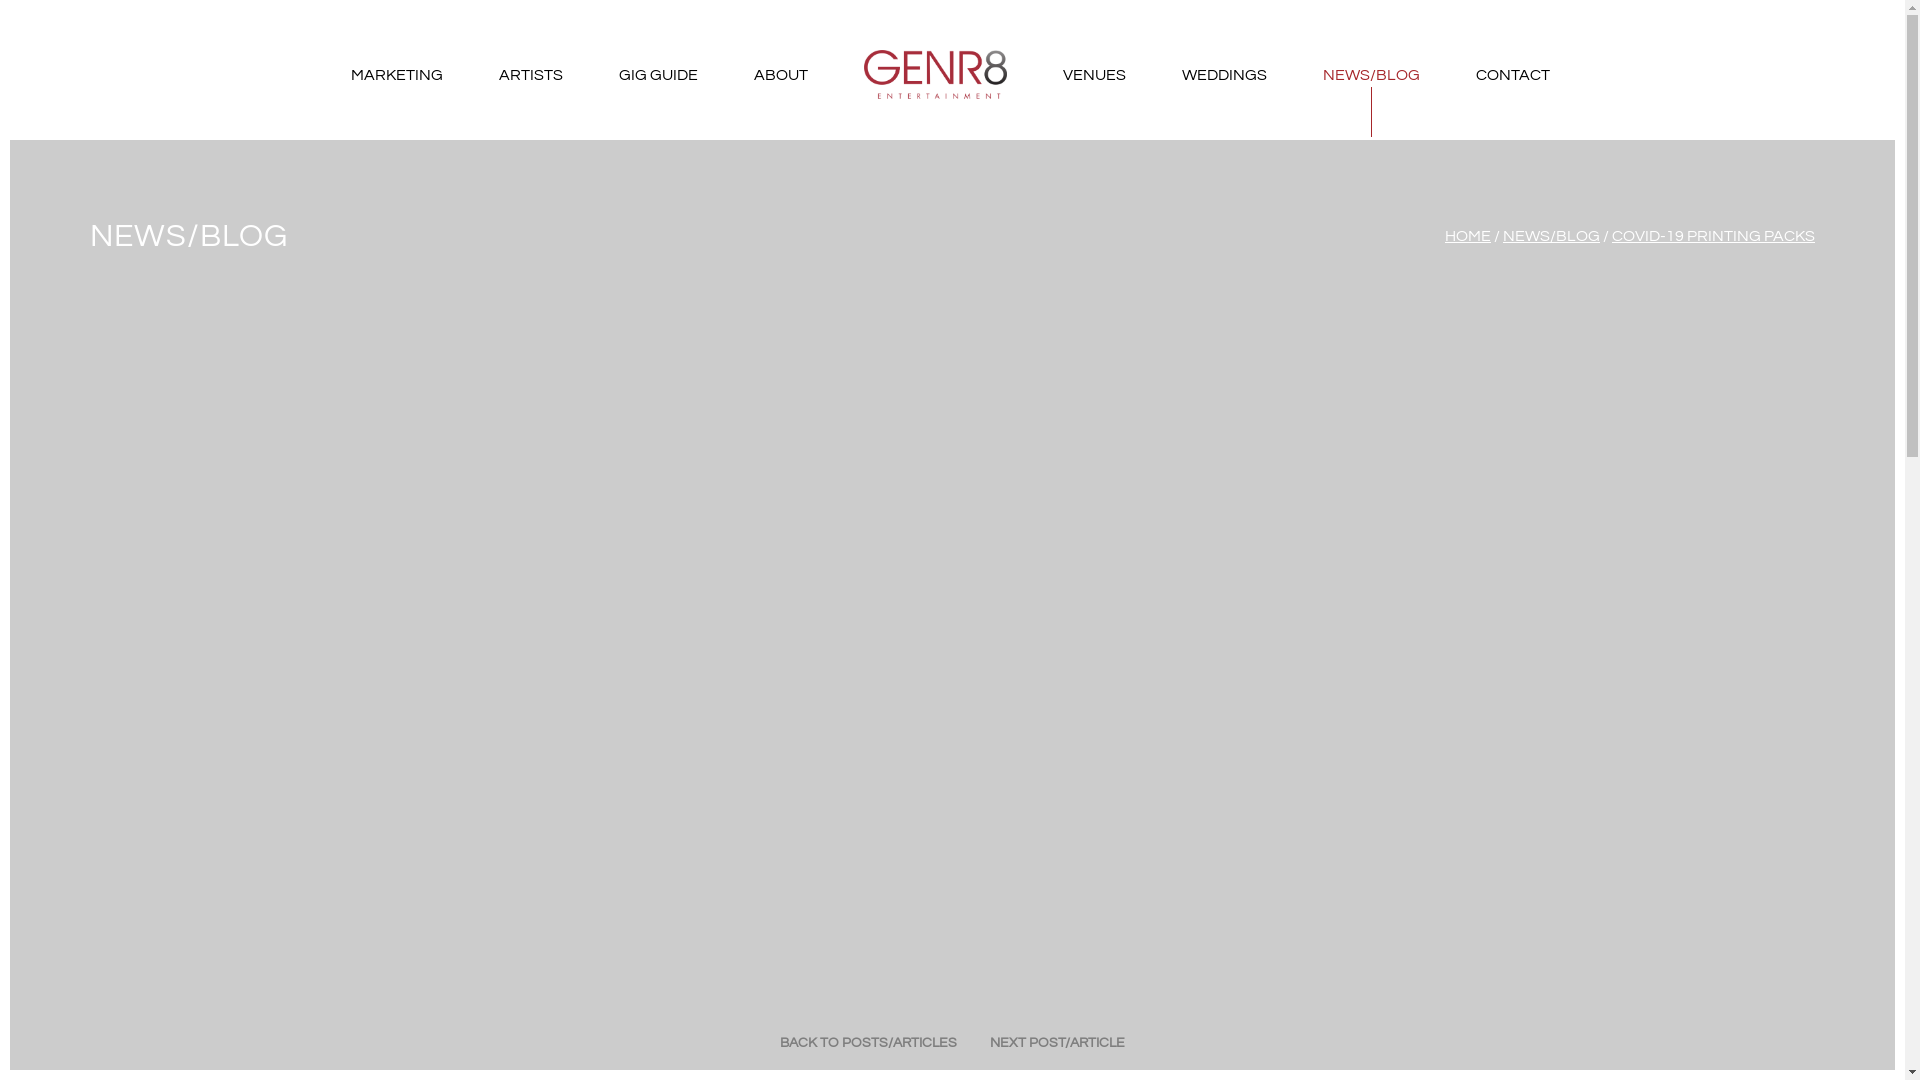 This screenshot has width=1920, height=1080. Describe the element at coordinates (1094, 75) in the screenshot. I see `VENUES` at that location.